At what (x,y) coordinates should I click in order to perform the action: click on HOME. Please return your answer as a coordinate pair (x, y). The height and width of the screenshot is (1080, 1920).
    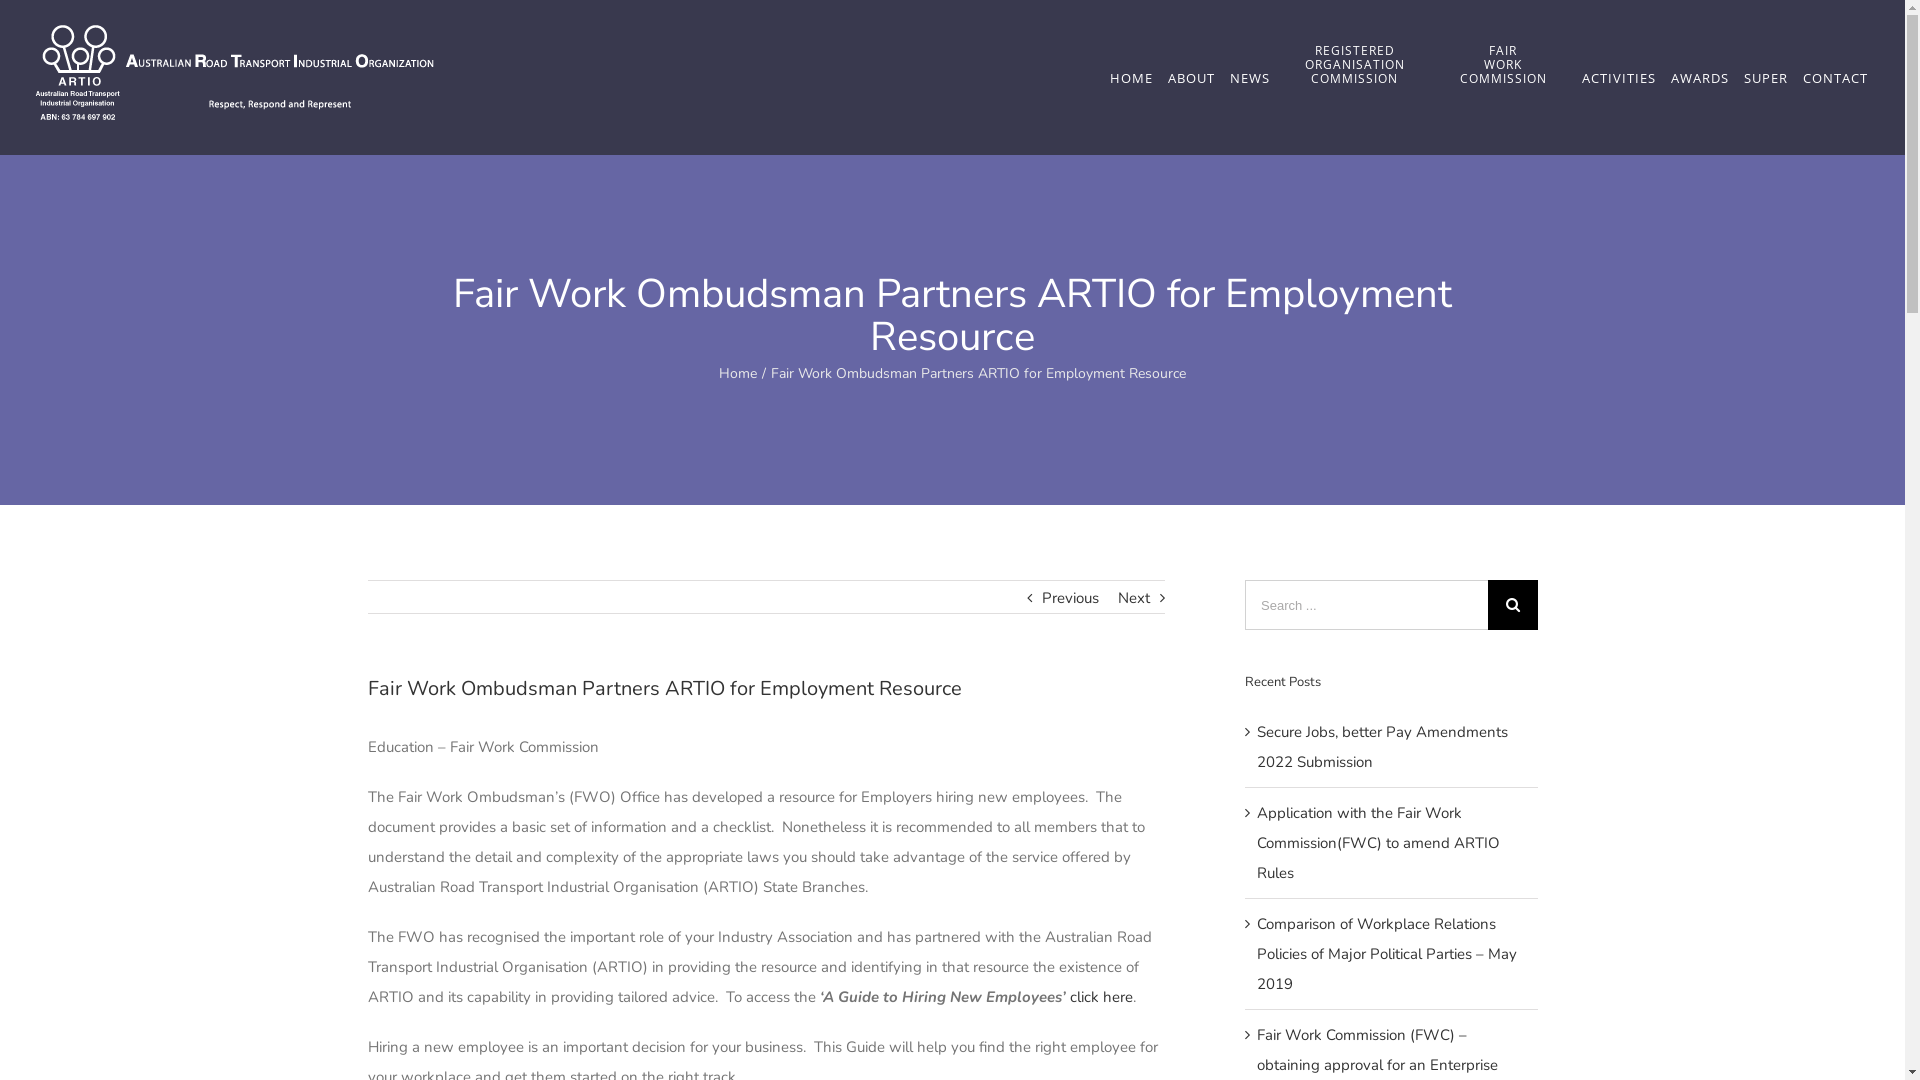
    Looking at the image, I should click on (1131, 78).